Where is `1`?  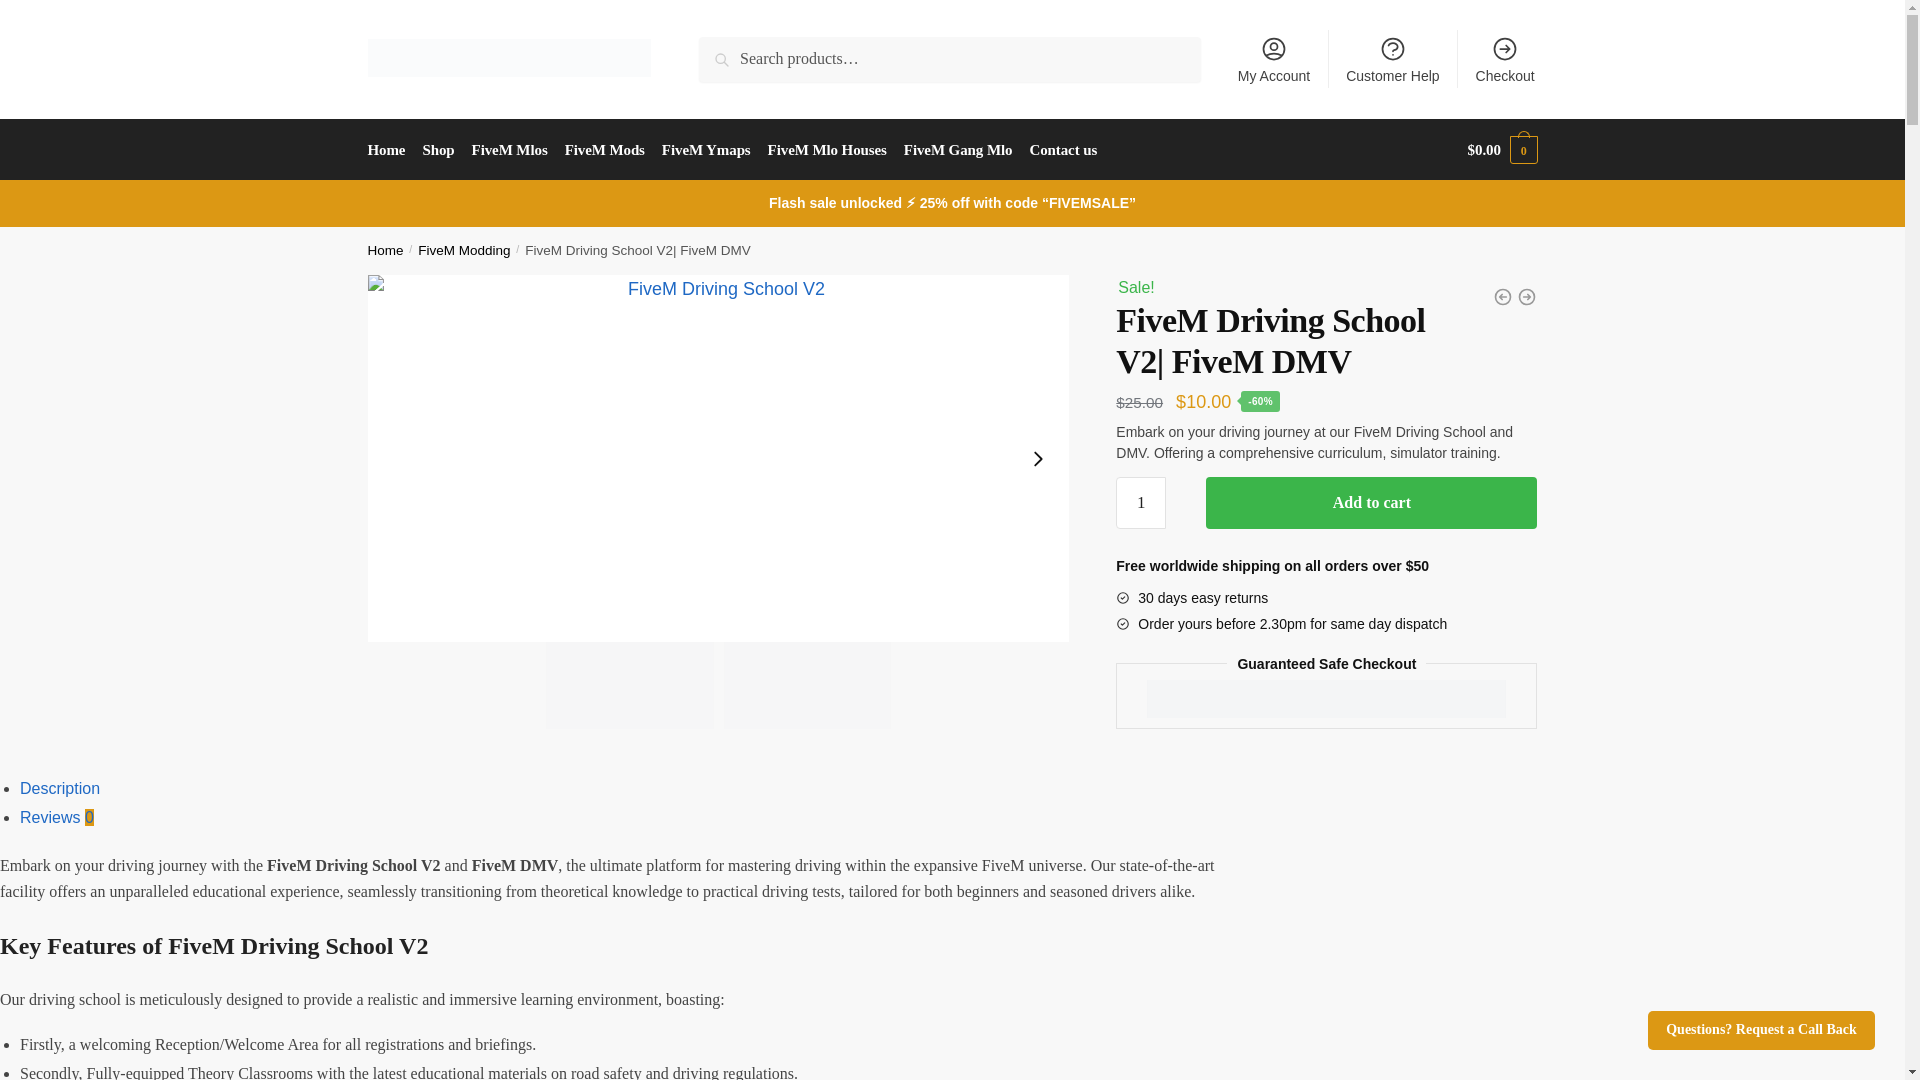
1 is located at coordinates (1140, 503).